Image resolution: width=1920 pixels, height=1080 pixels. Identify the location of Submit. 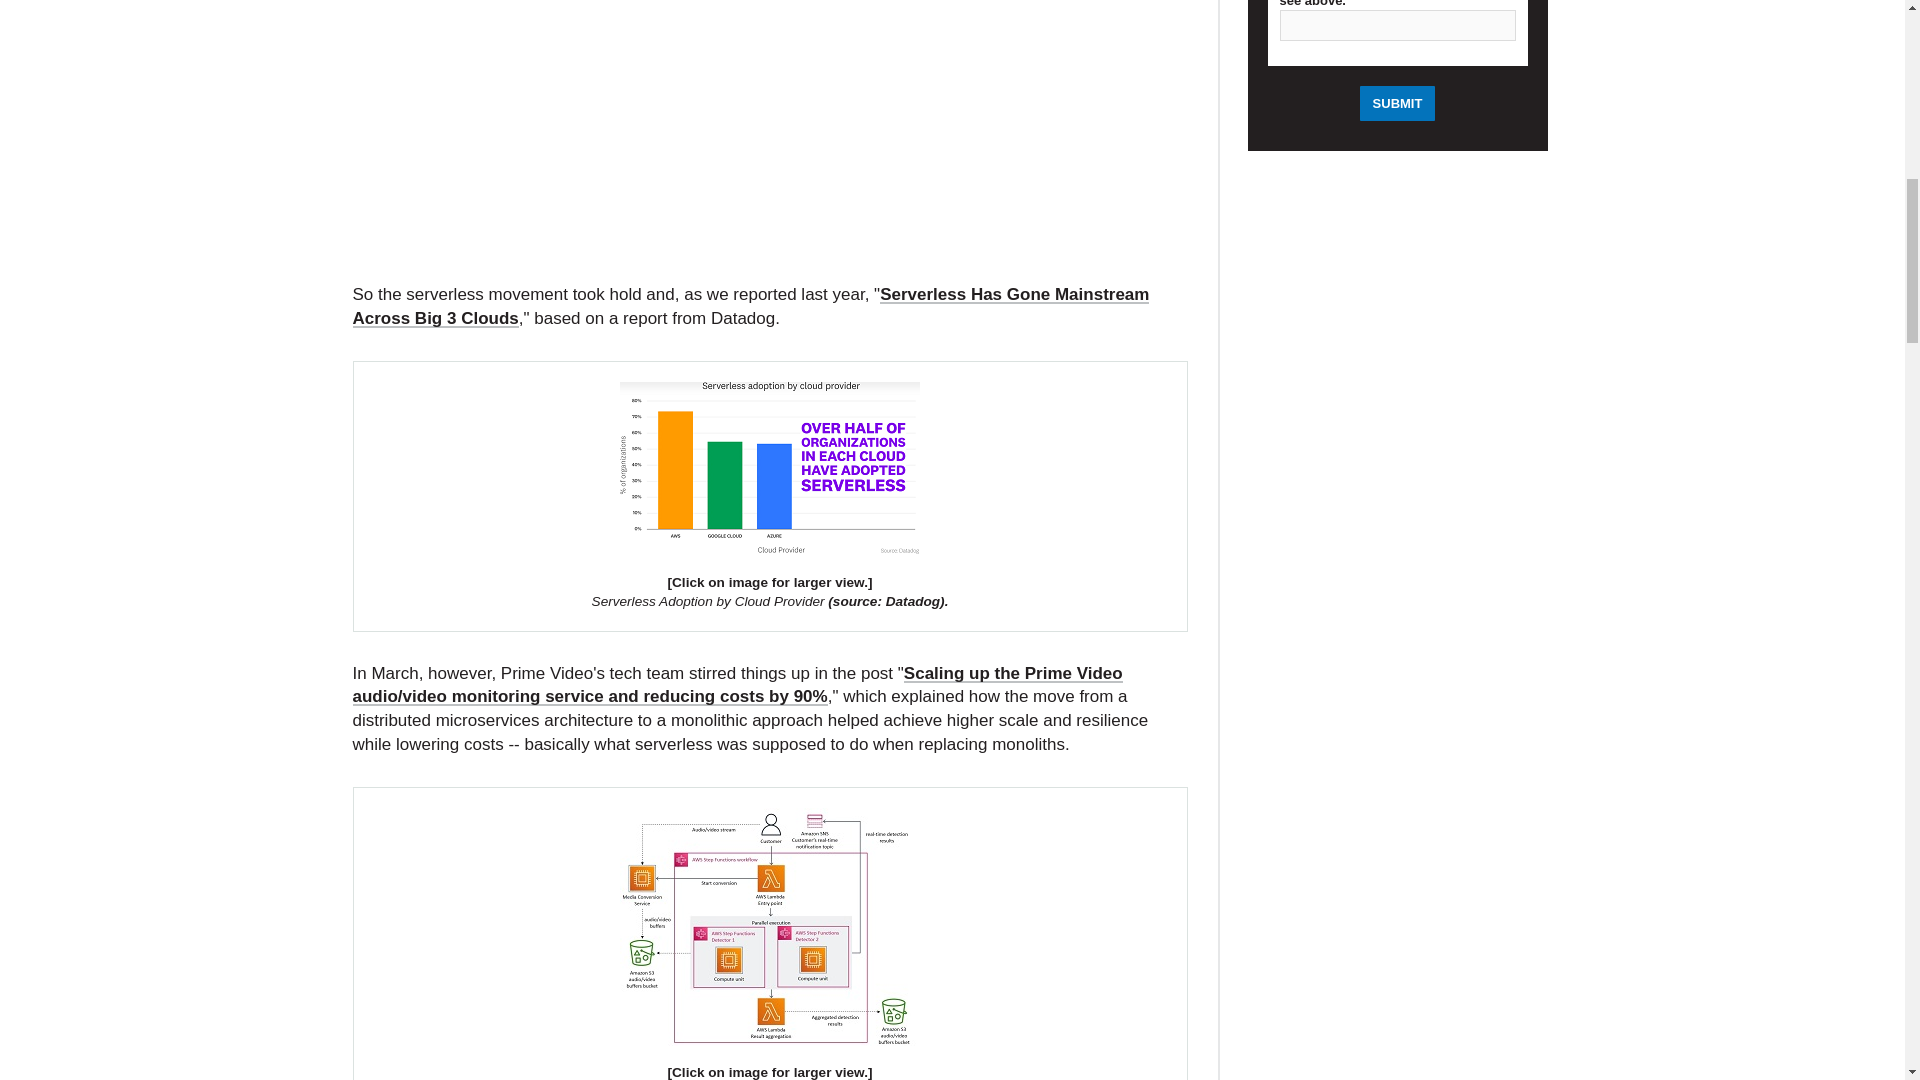
(1398, 103).